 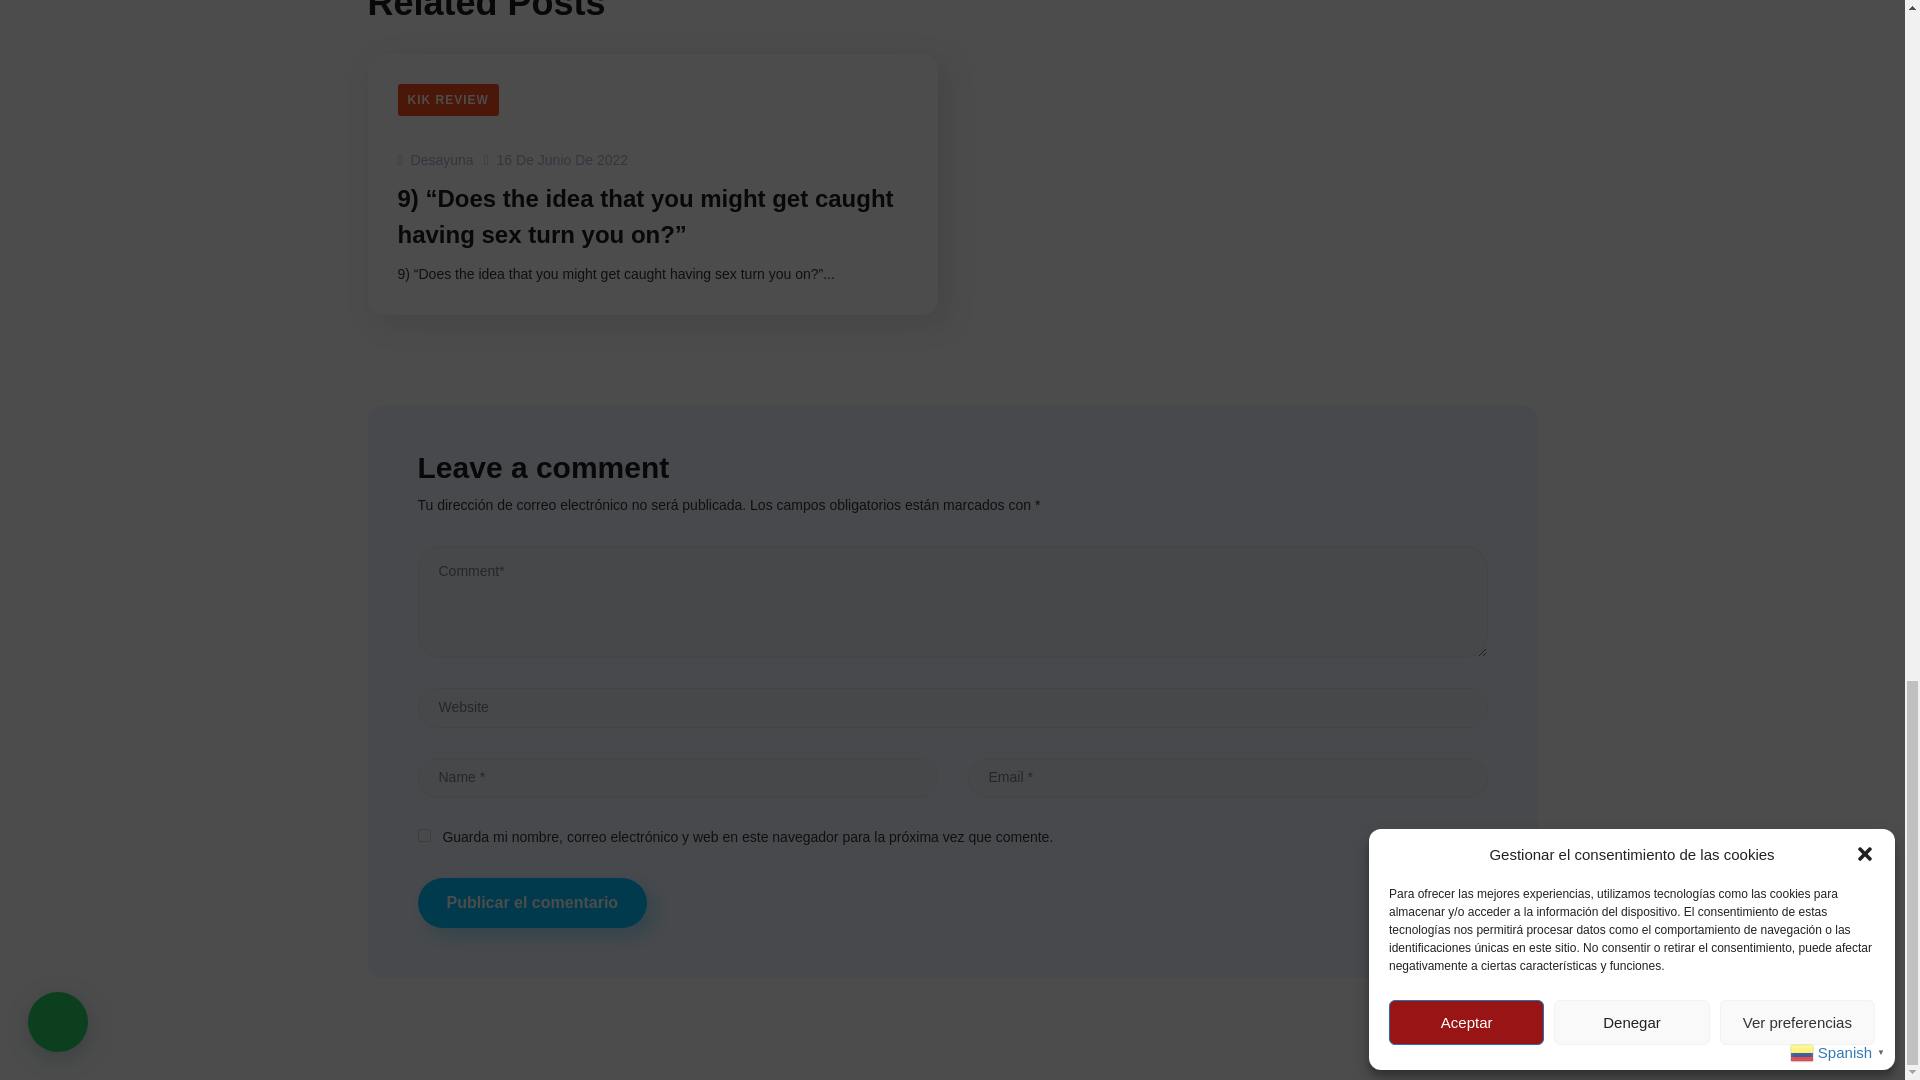 I want to click on KIK REVIEW, so click(x=448, y=100).